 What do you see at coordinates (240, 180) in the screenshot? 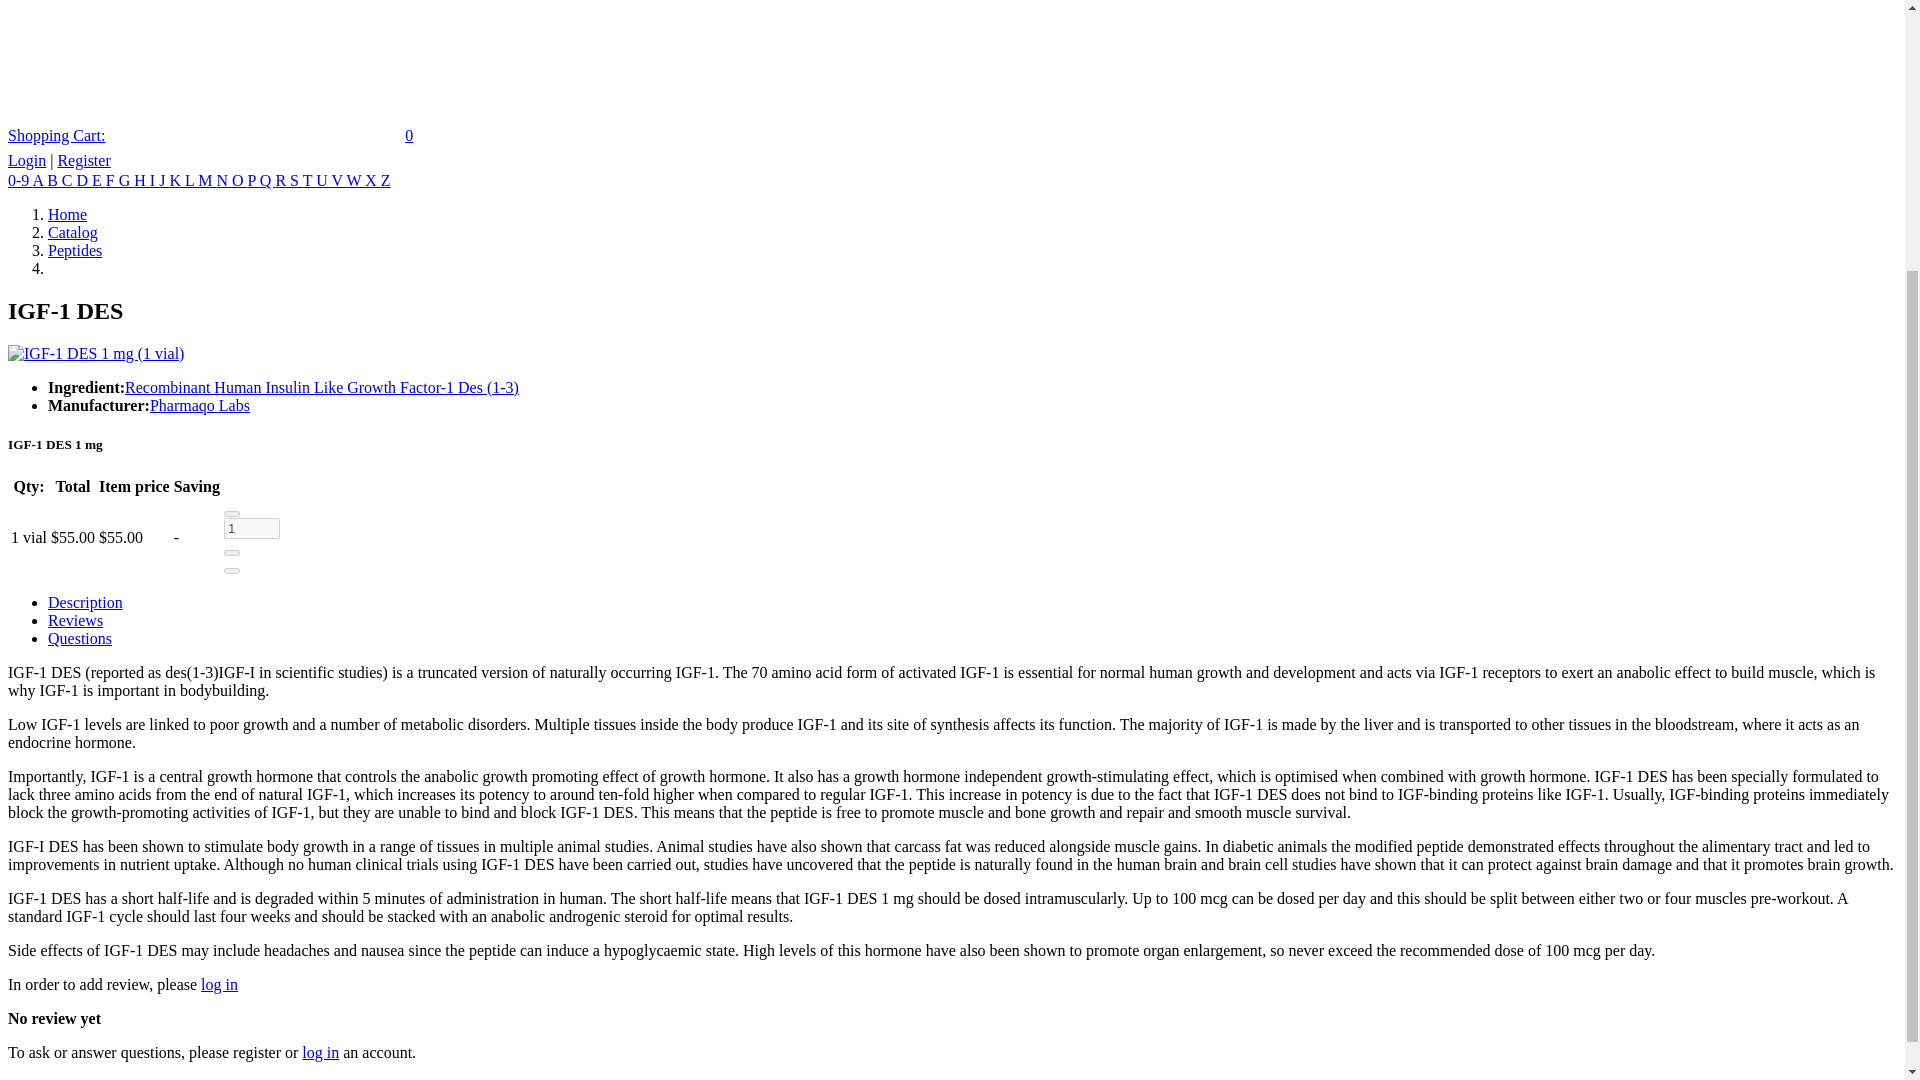
I see `Products 26` at bounding box center [240, 180].